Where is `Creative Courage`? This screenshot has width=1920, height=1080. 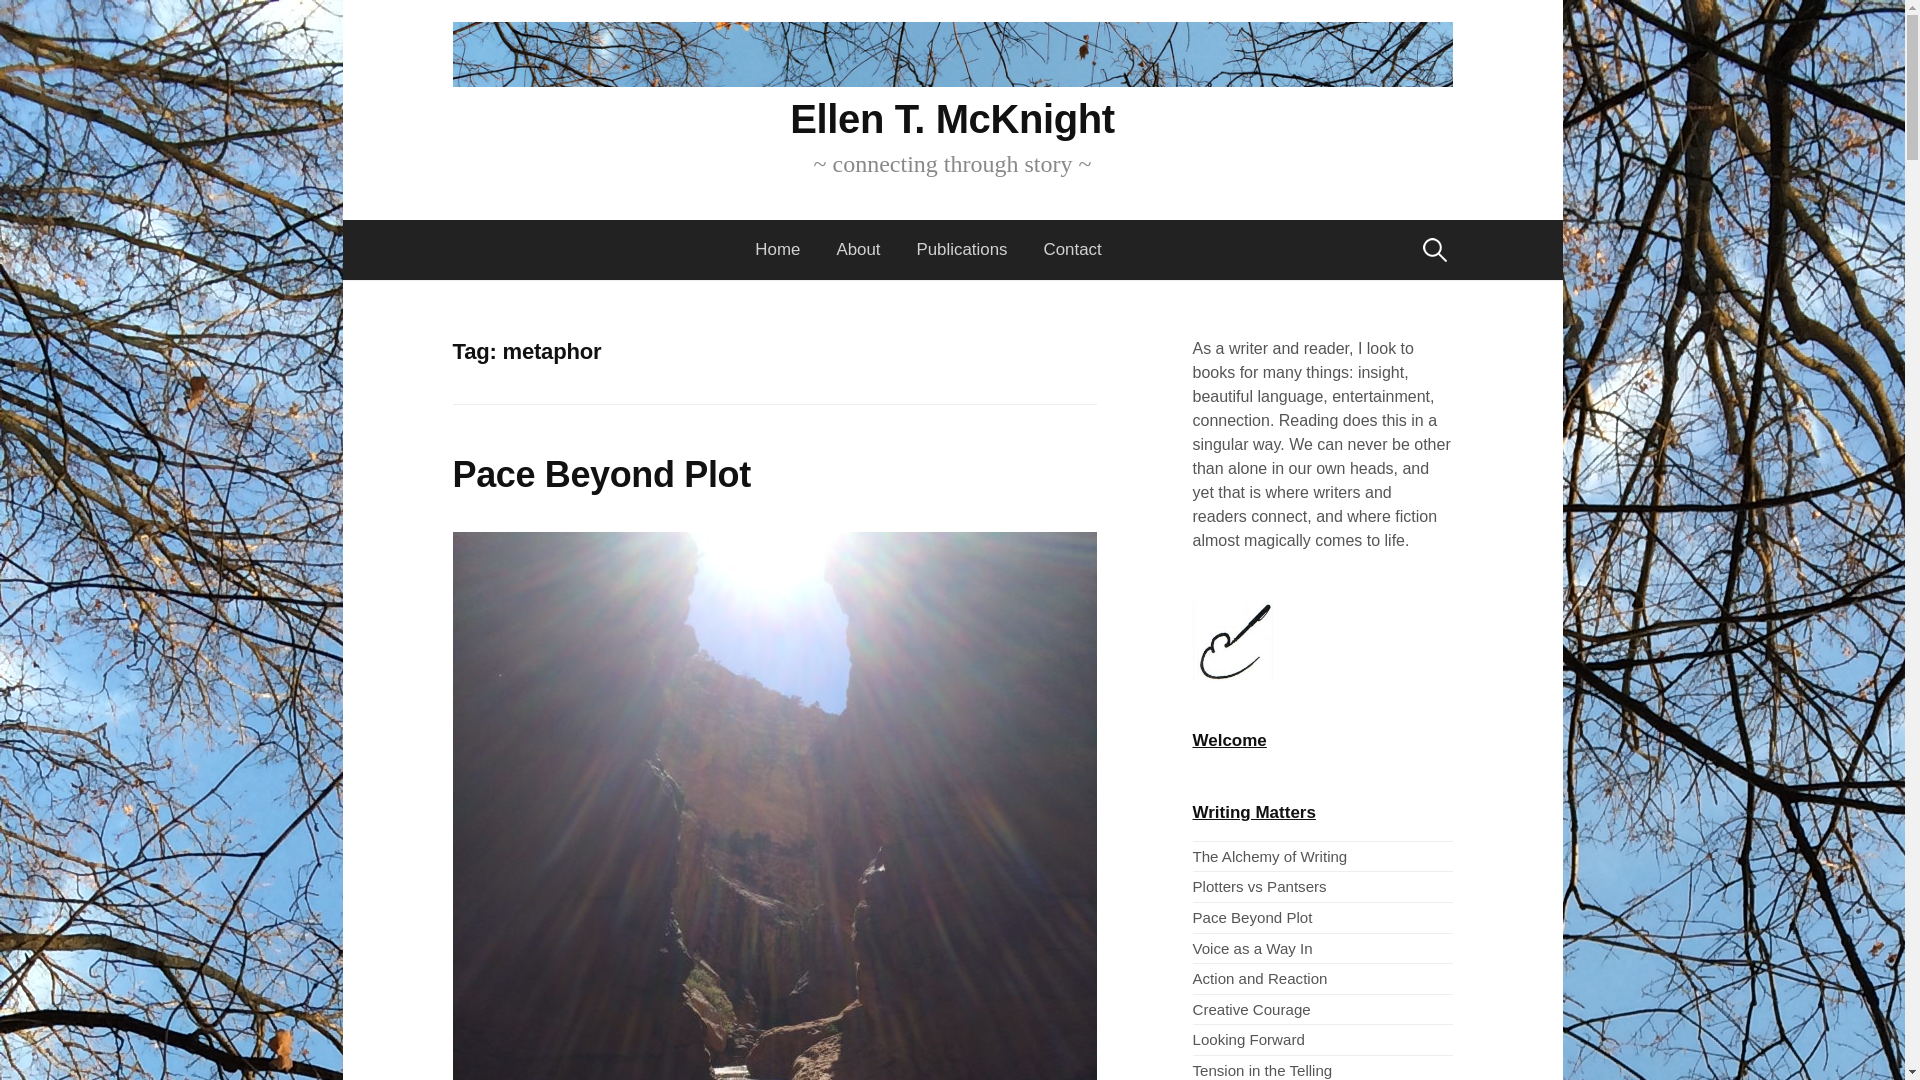 Creative Courage is located at coordinates (1250, 1010).